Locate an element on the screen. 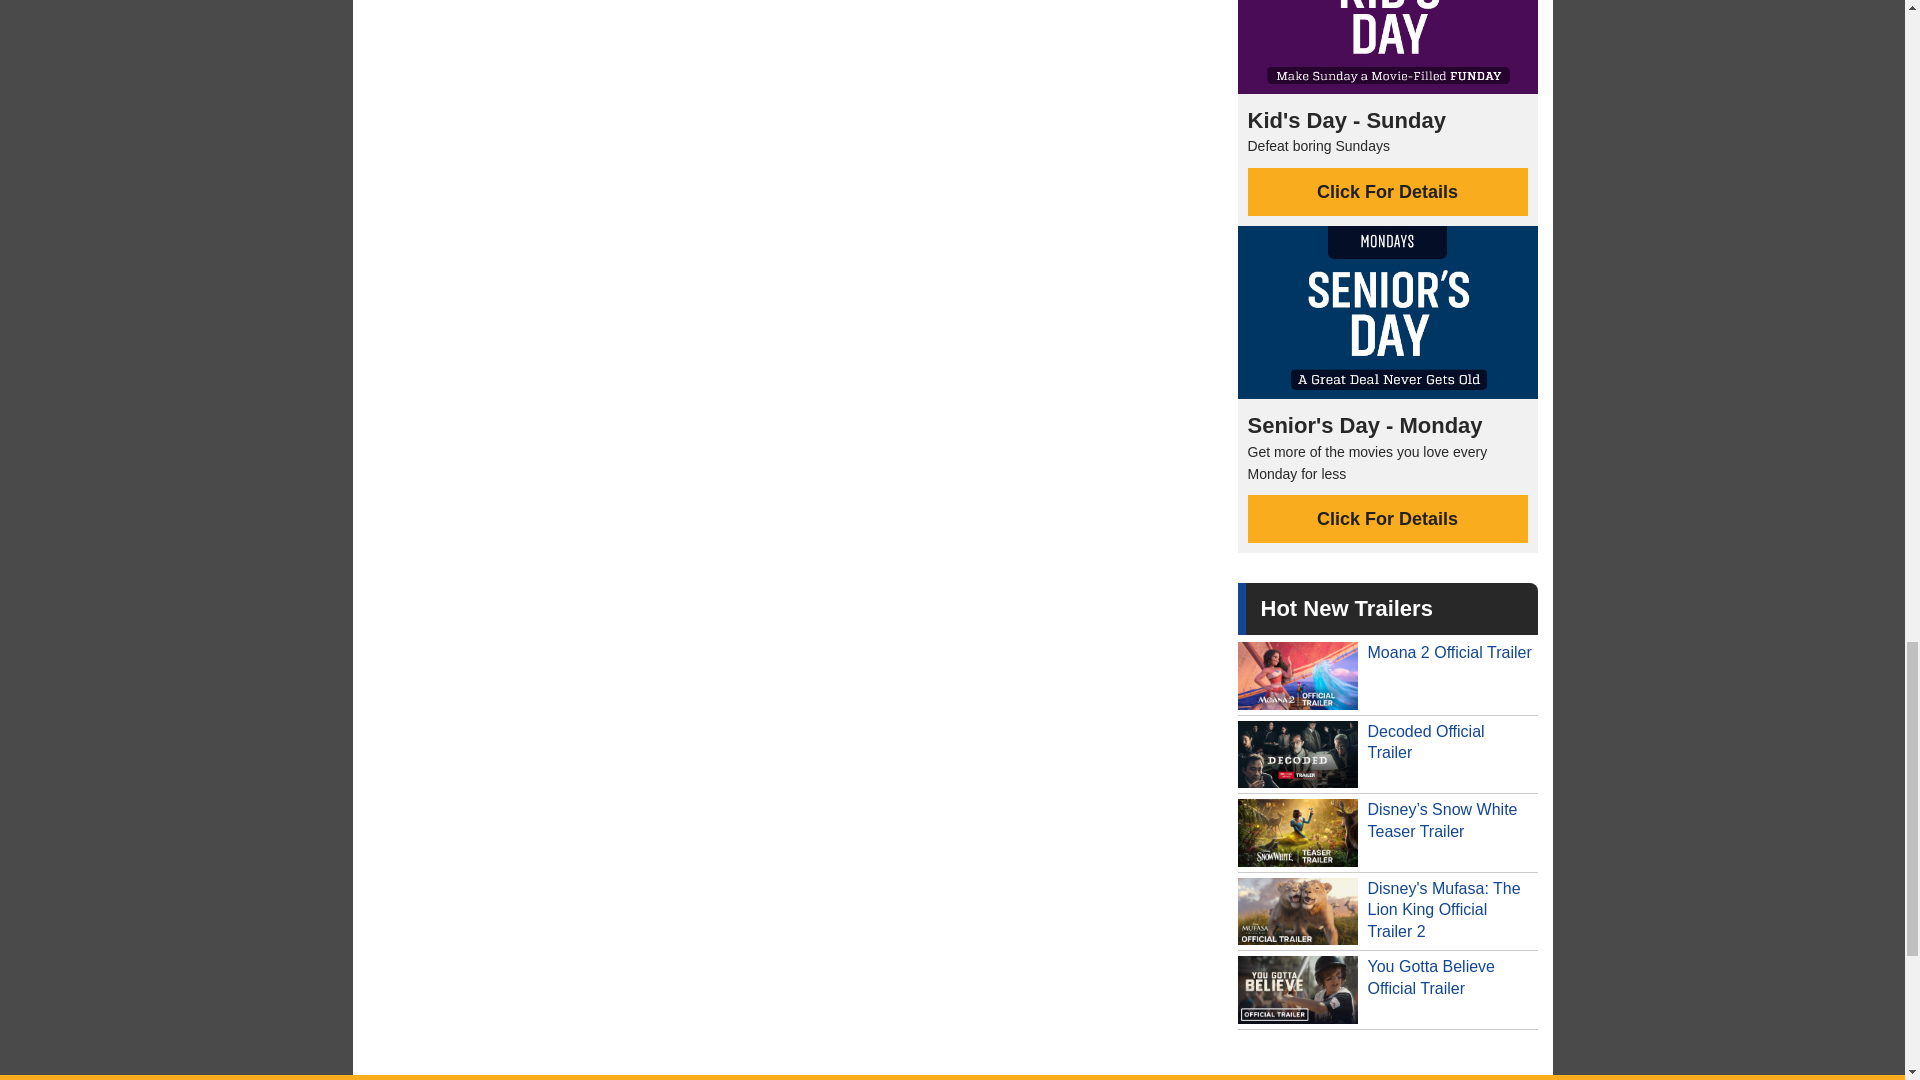 This screenshot has height=1080, width=1920. You Gotta Believe Official Trailer is located at coordinates (1388, 990).